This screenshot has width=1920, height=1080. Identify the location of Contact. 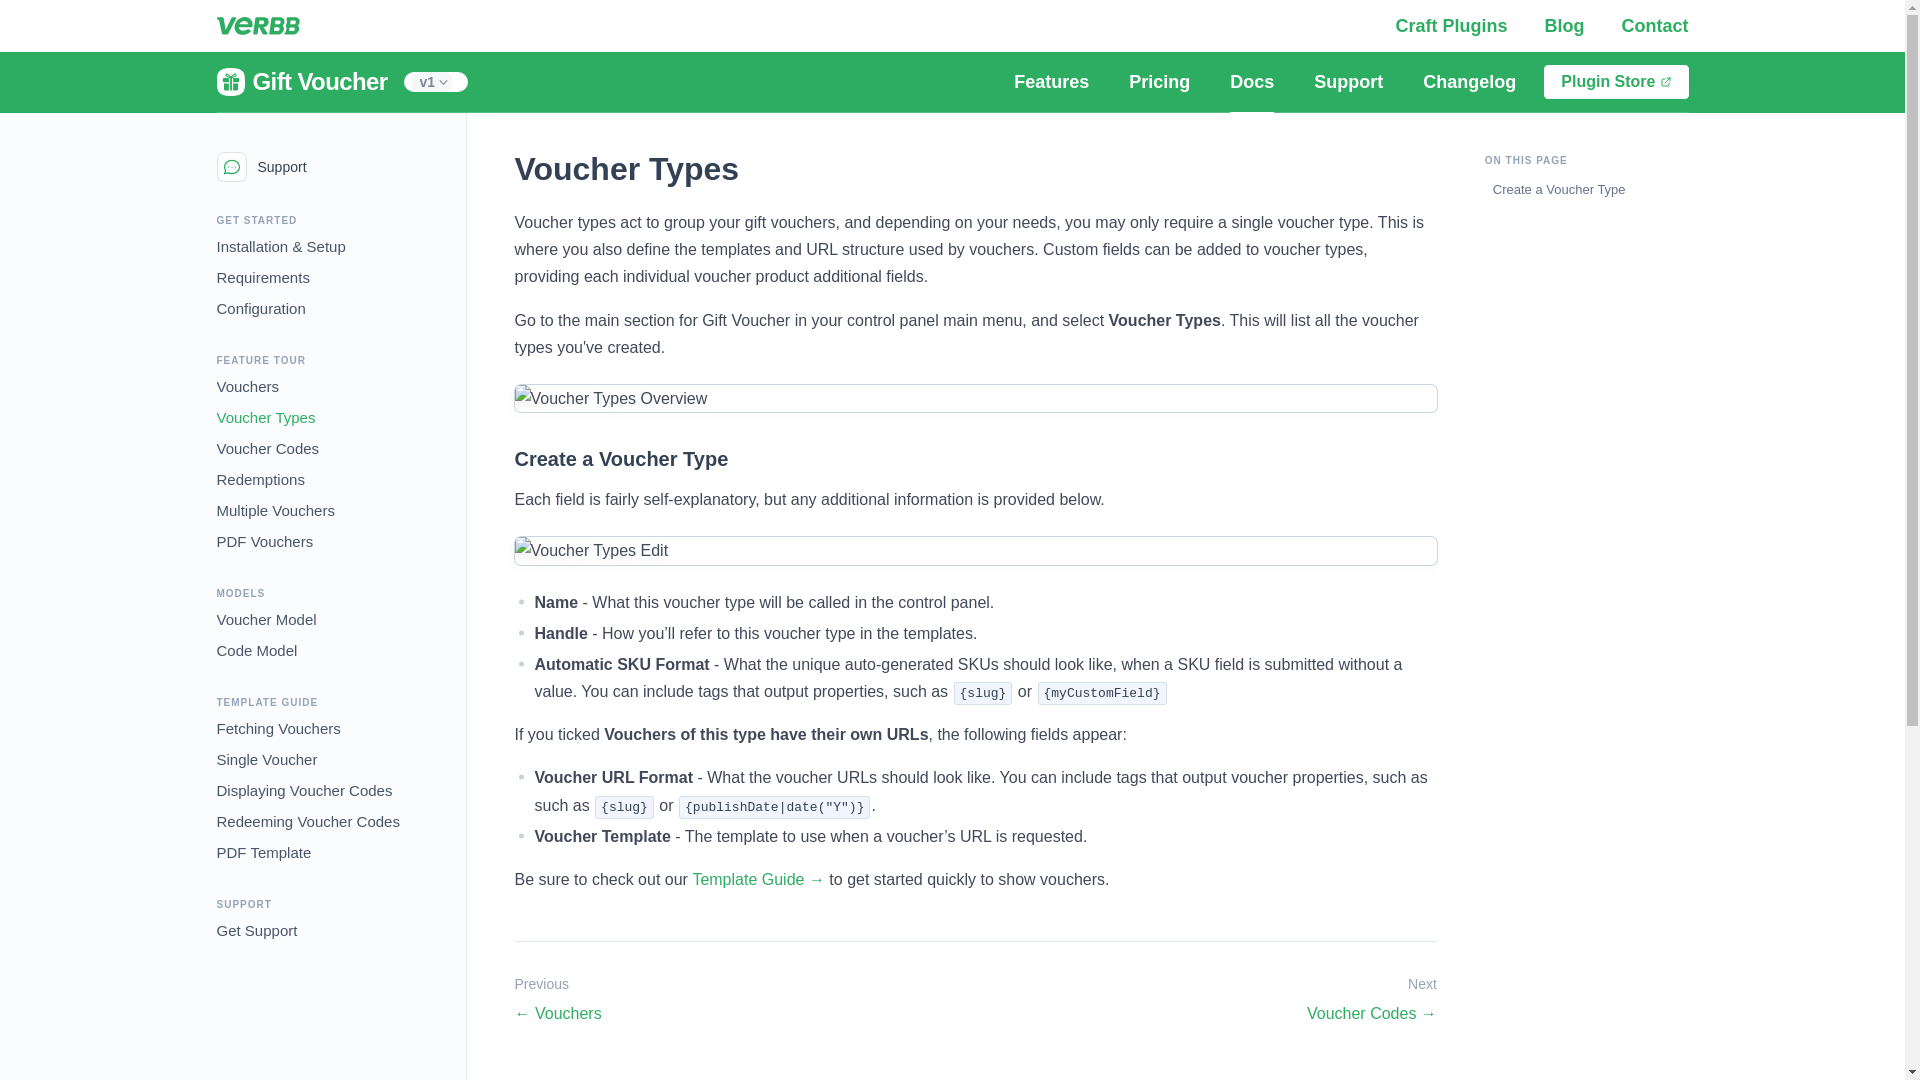
(1656, 26).